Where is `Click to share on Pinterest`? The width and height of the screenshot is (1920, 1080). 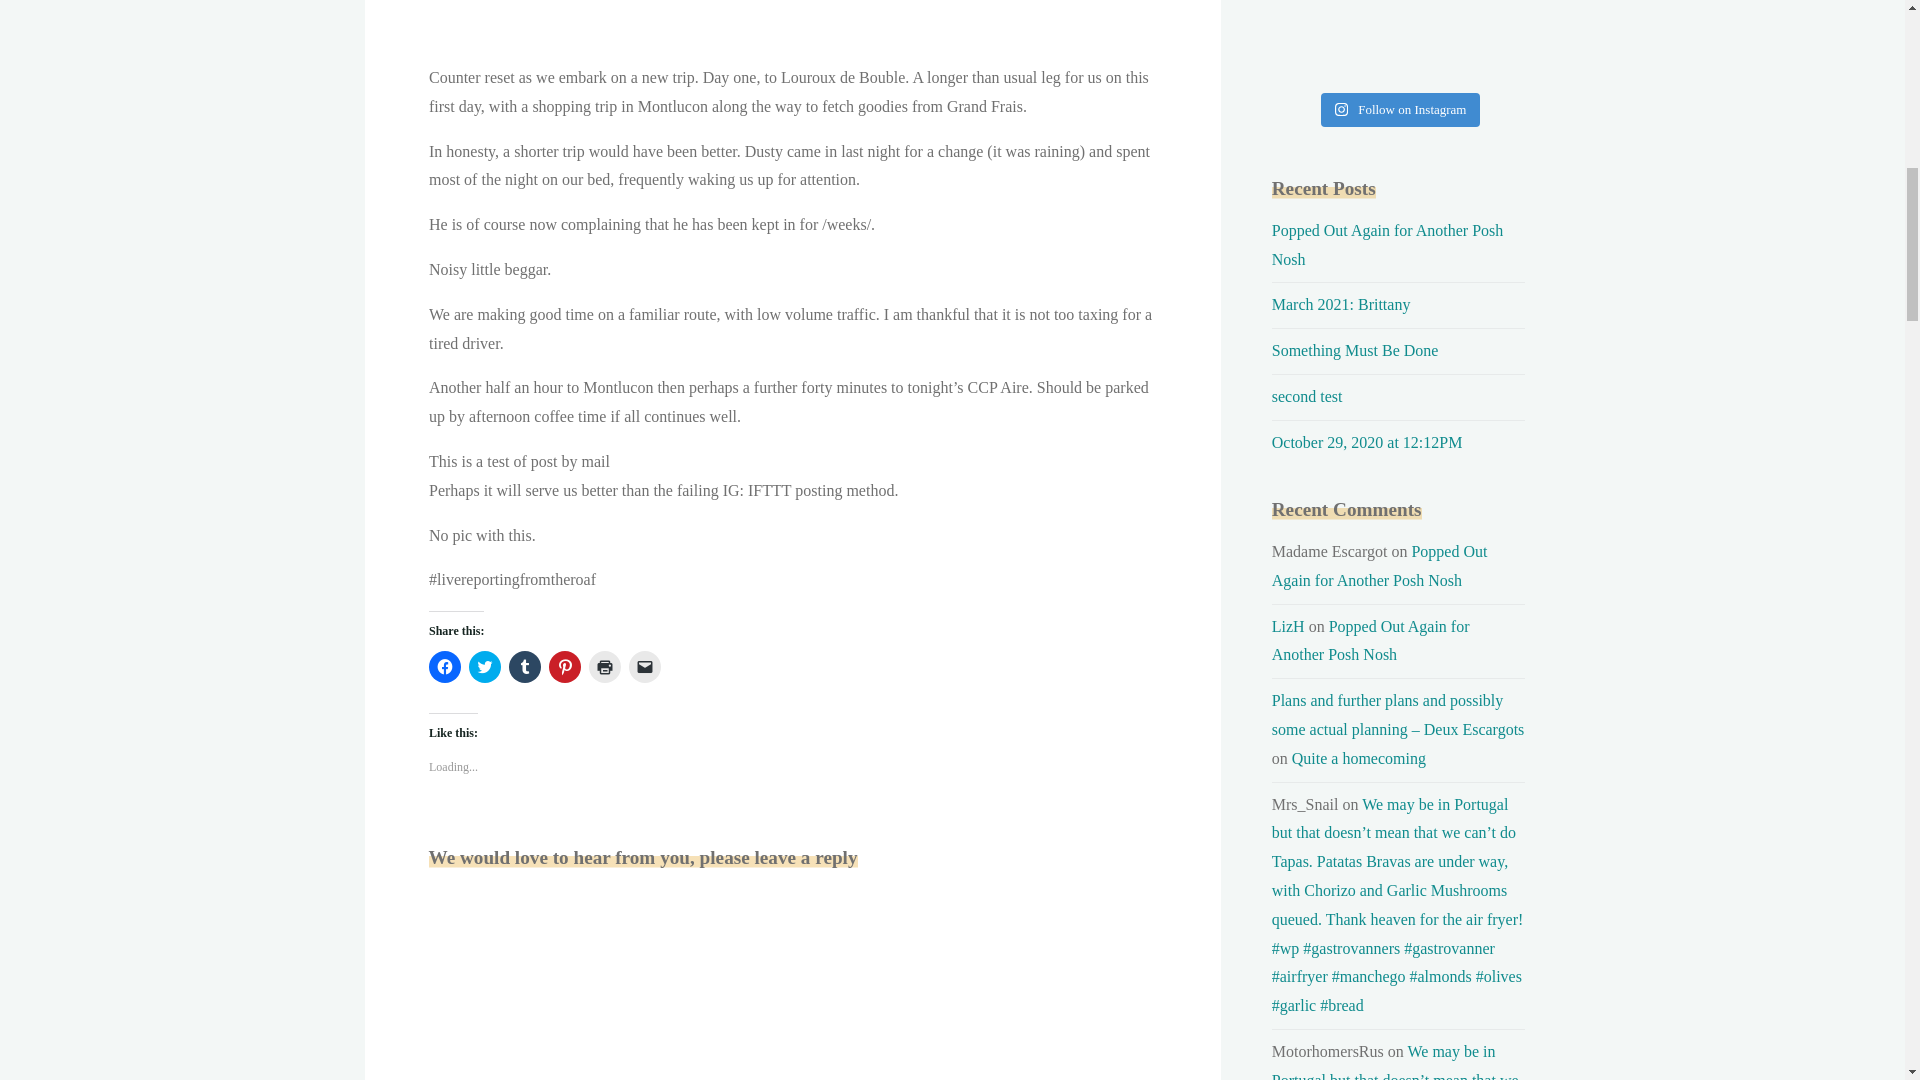 Click to share on Pinterest is located at coordinates (563, 666).